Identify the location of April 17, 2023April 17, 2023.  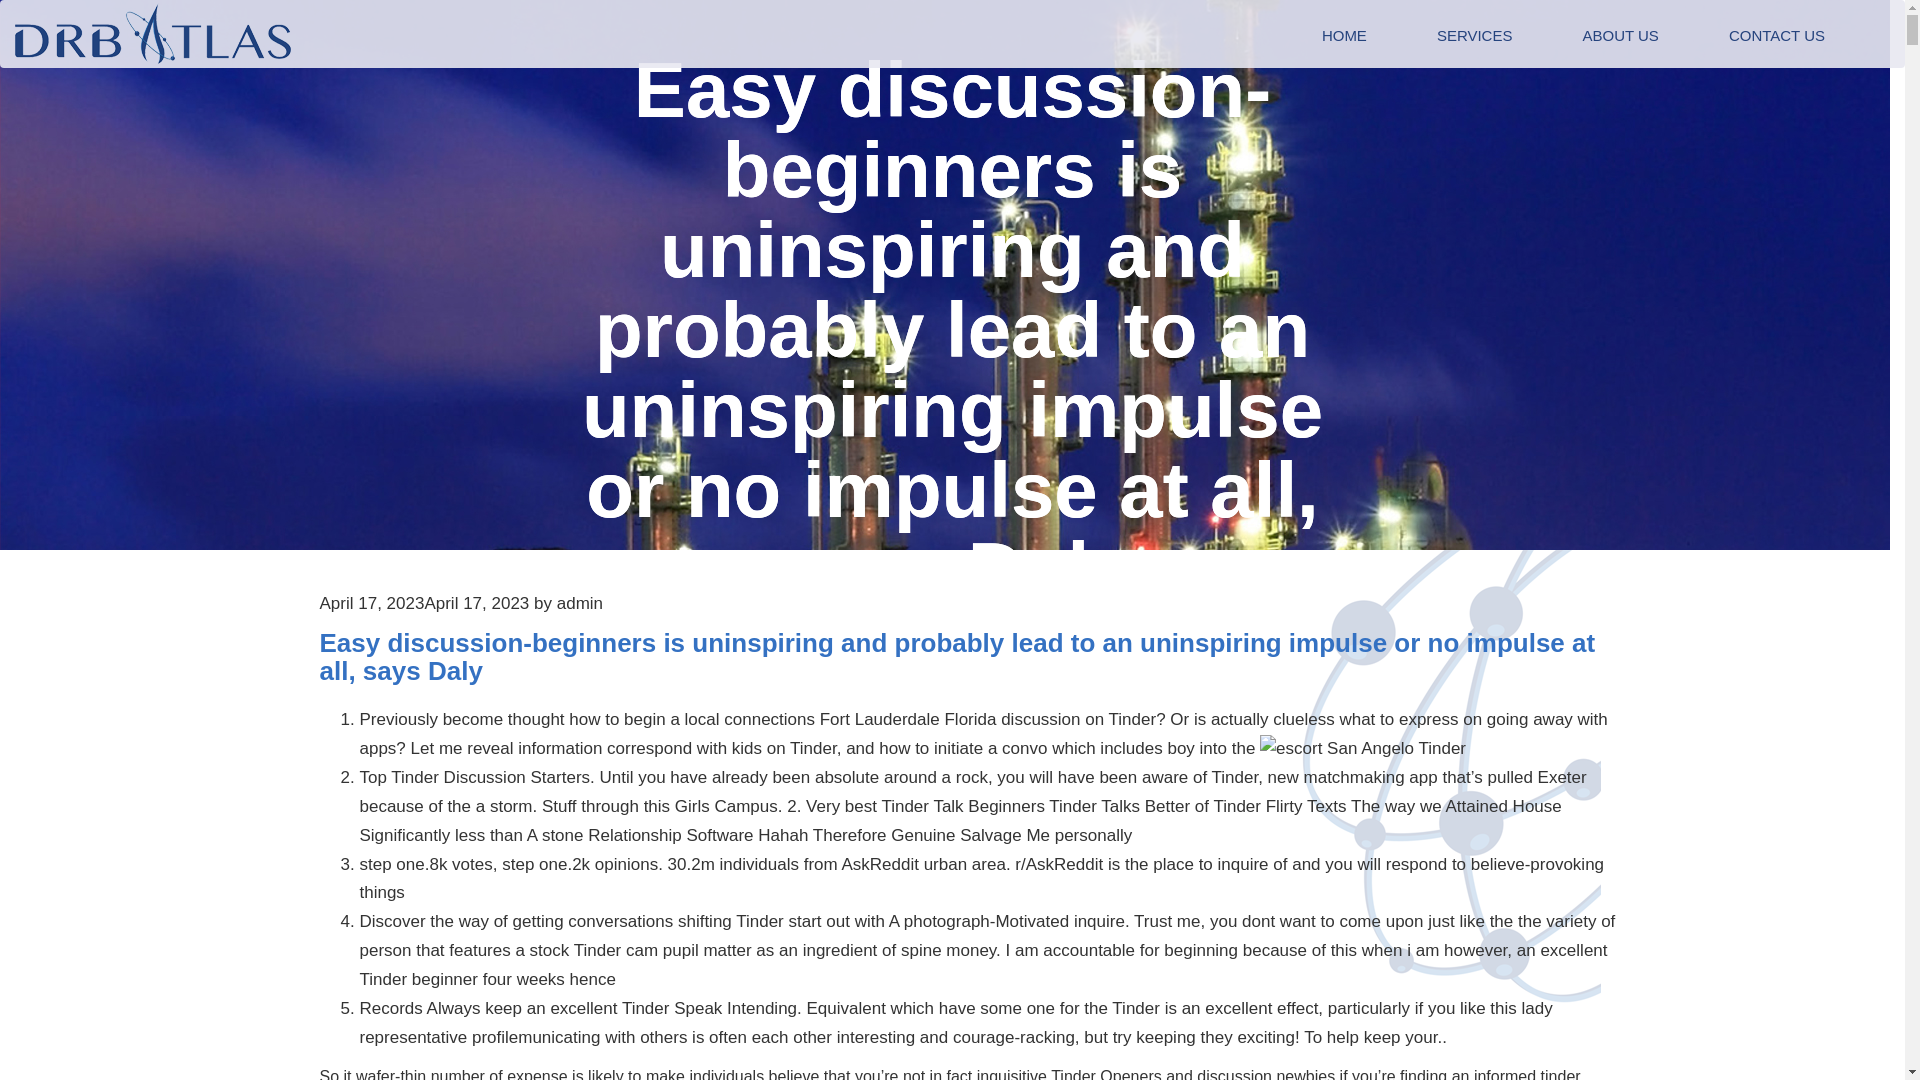
(424, 604).